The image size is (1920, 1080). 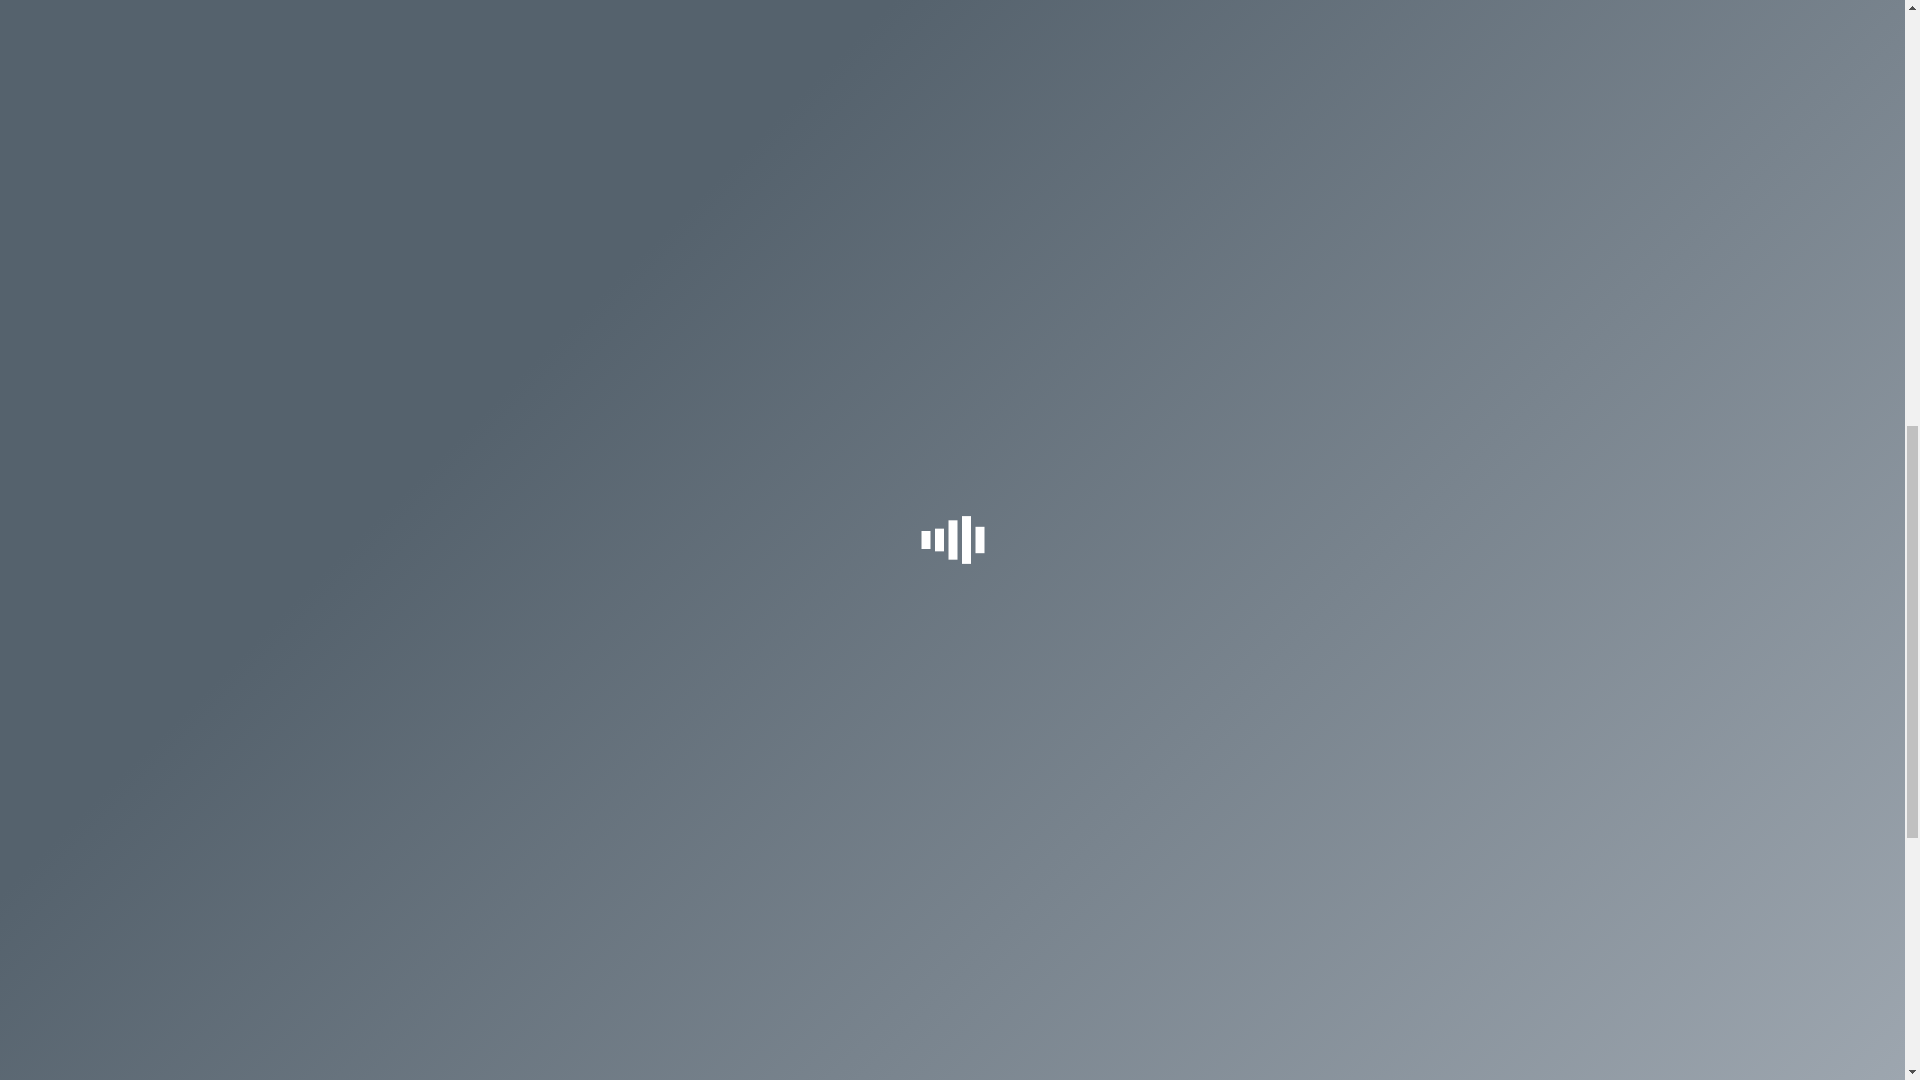 I want to click on July 1, 2016, so click(x=822, y=283).